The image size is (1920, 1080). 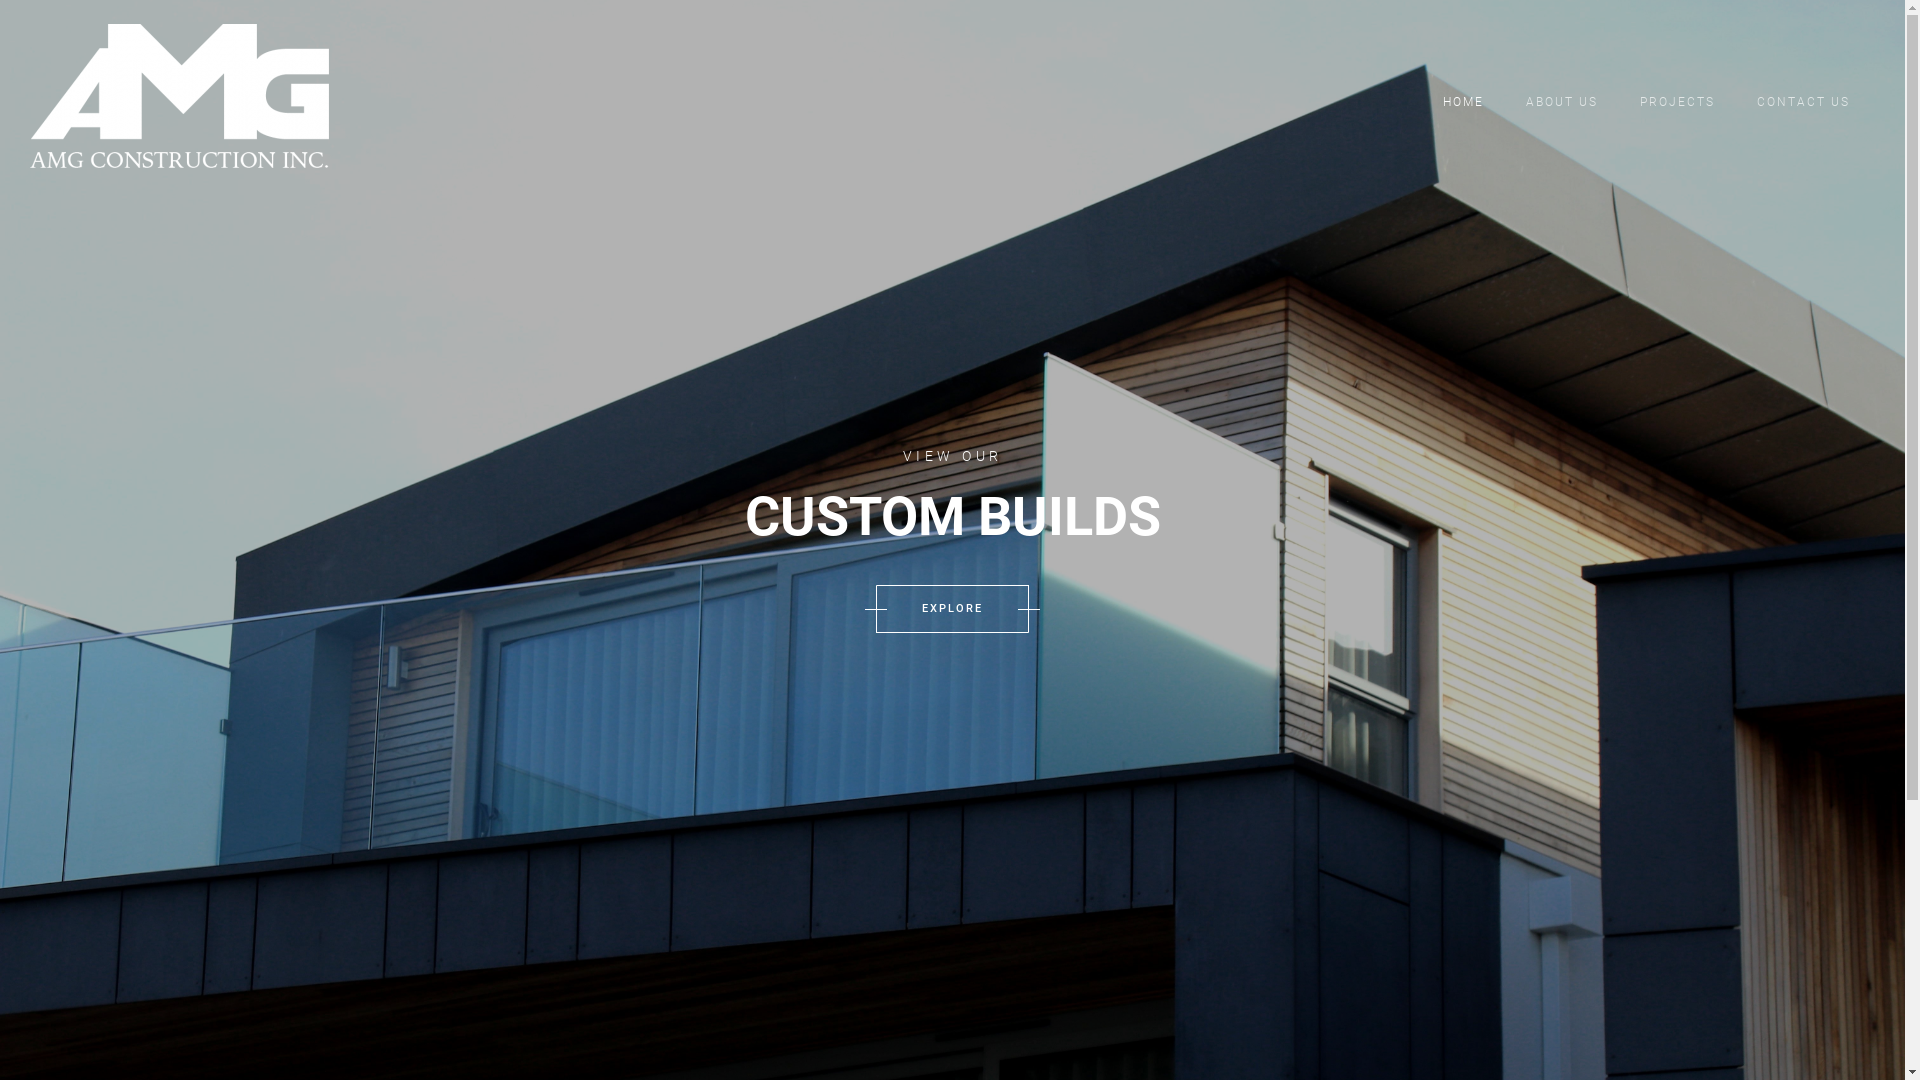 I want to click on HOME, so click(x=1464, y=102).